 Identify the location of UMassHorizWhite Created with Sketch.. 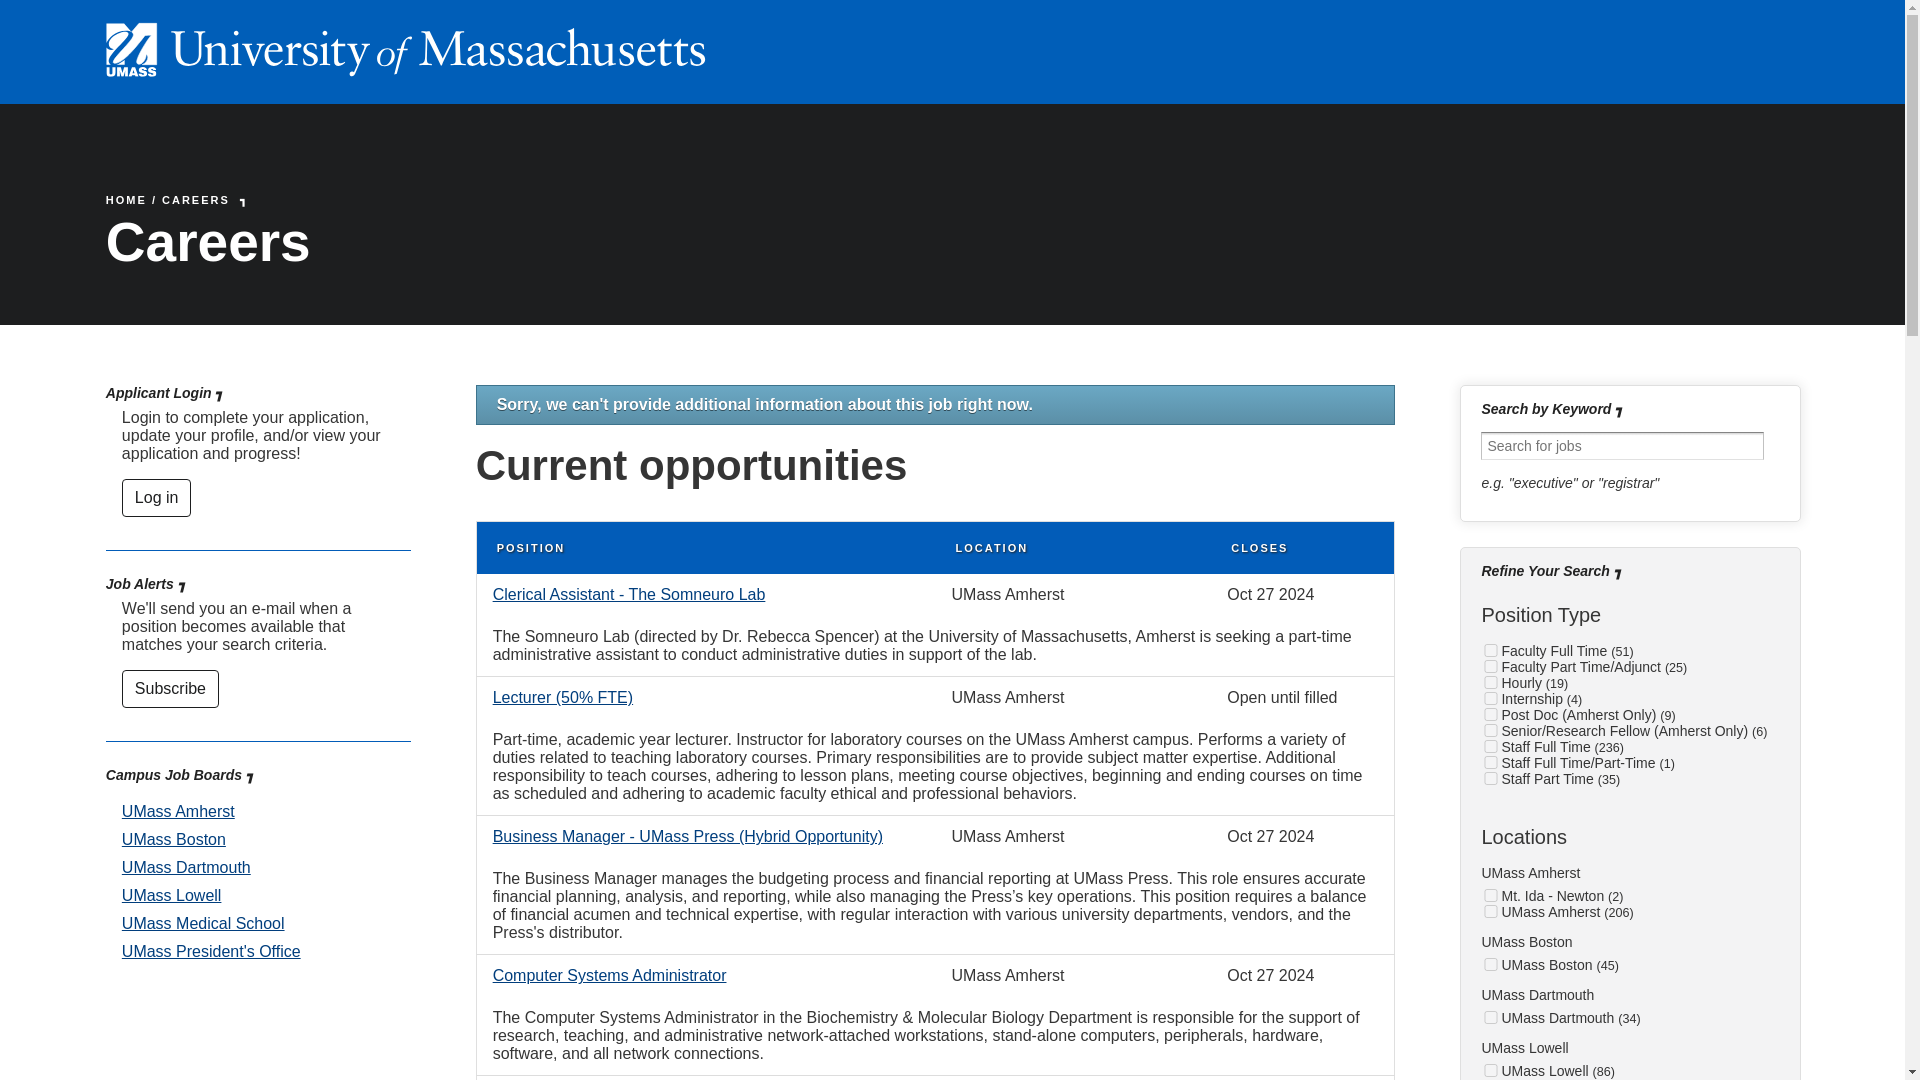
(406, 70).